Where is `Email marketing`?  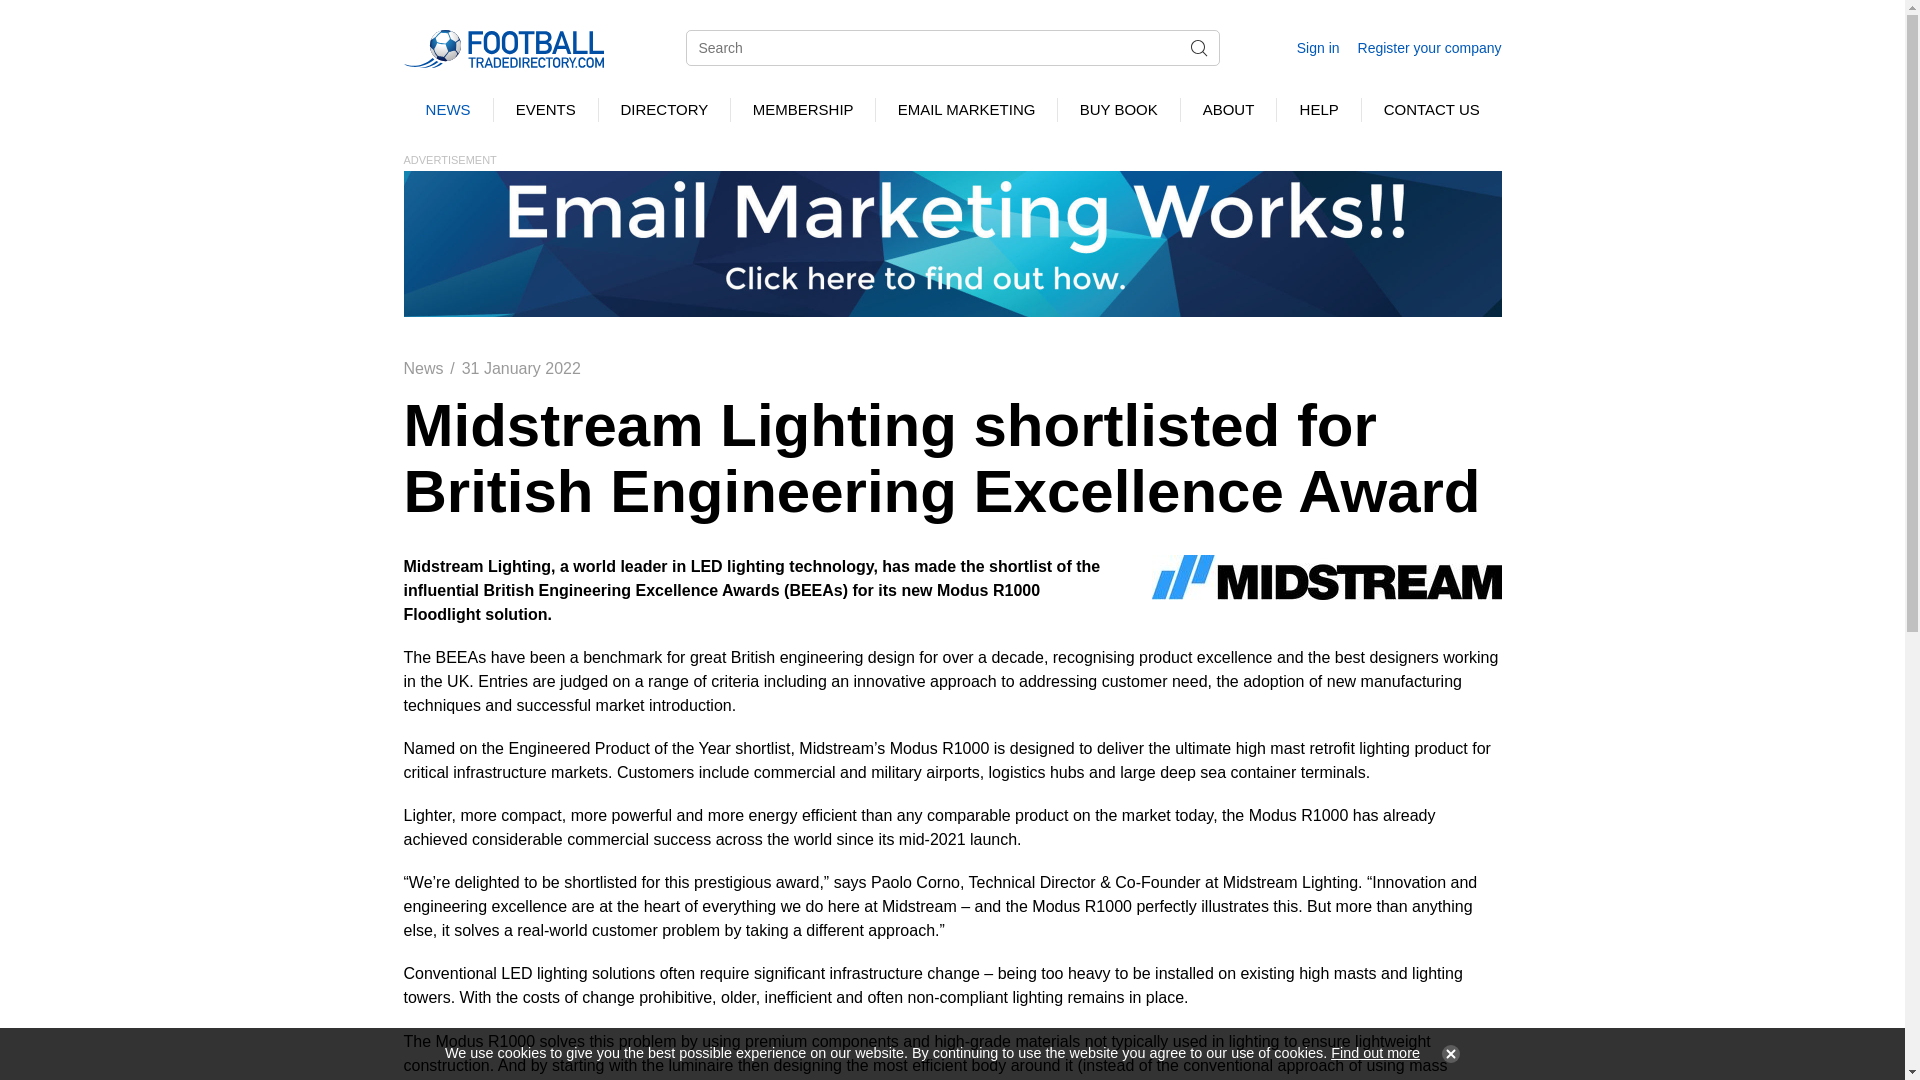
Email marketing is located at coordinates (952, 242).